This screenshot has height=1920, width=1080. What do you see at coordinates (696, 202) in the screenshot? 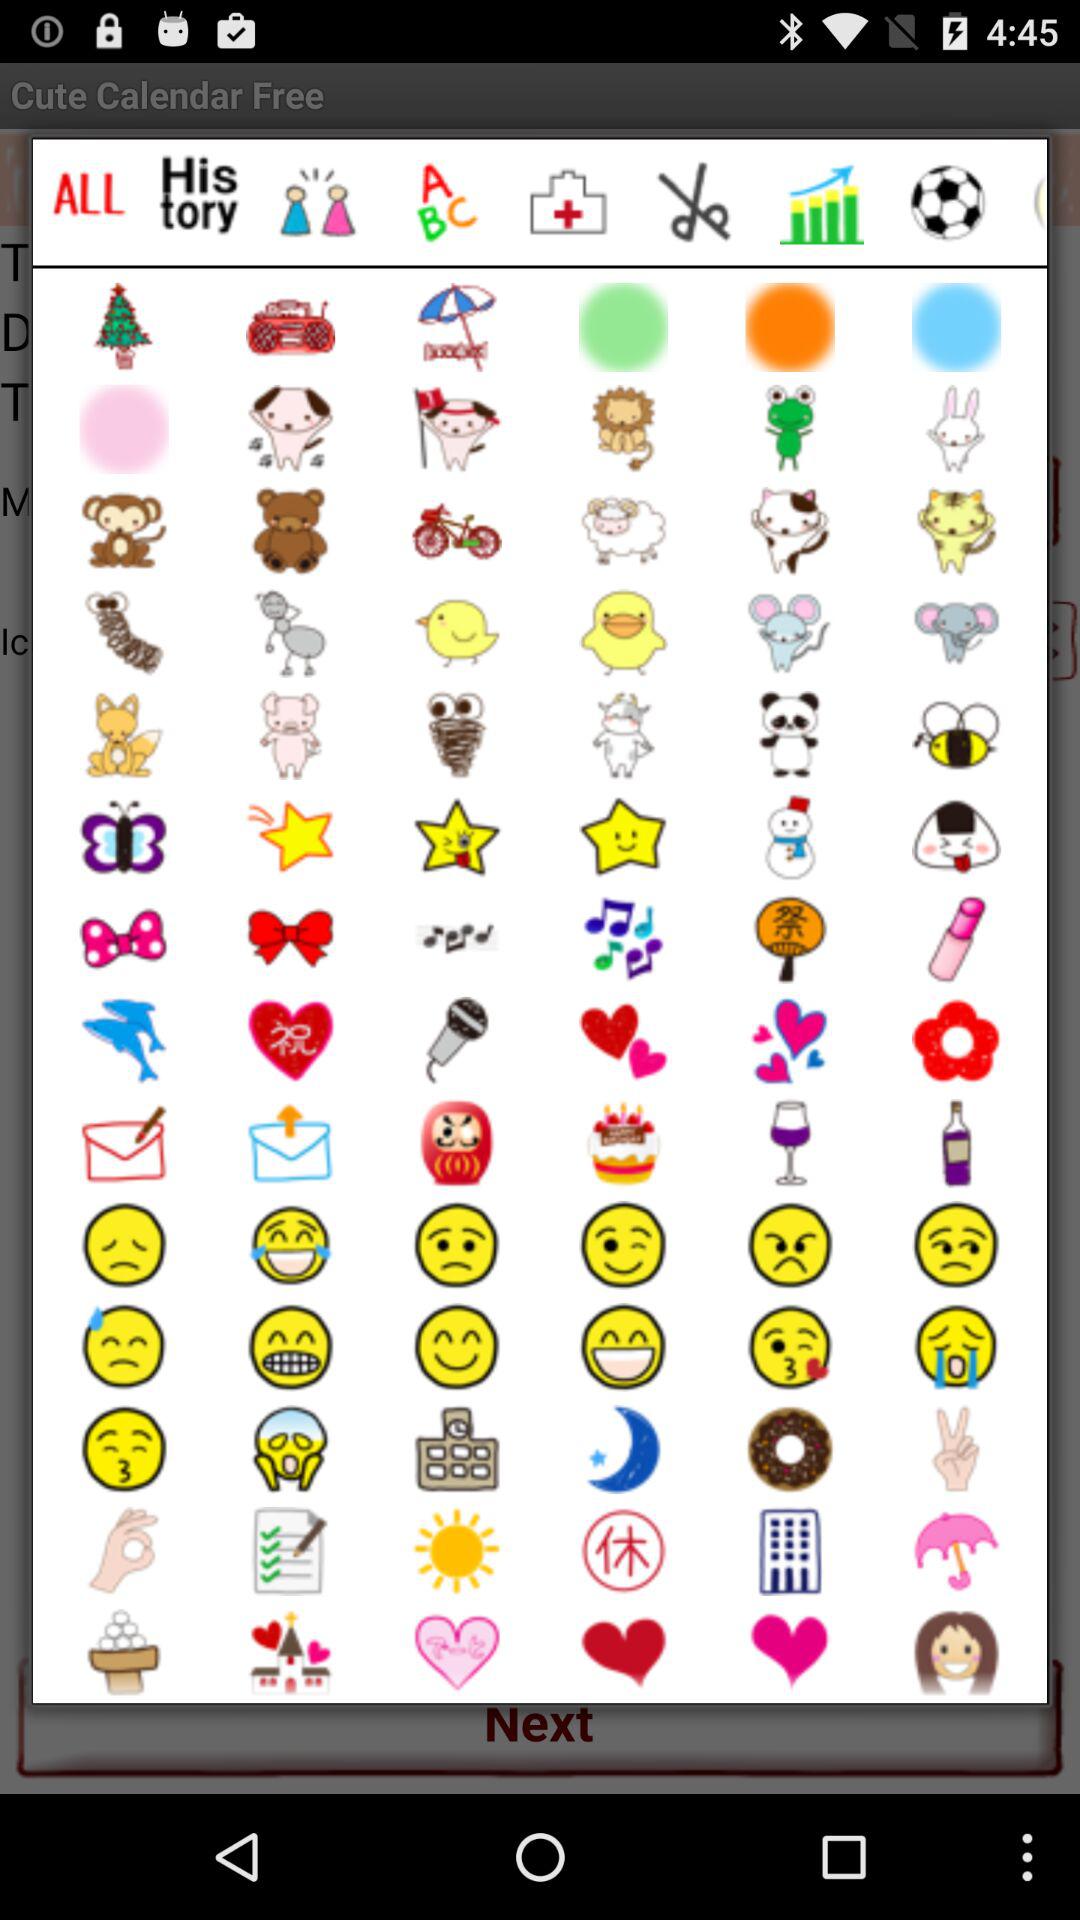
I see `cut` at bounding box center [696, 202].